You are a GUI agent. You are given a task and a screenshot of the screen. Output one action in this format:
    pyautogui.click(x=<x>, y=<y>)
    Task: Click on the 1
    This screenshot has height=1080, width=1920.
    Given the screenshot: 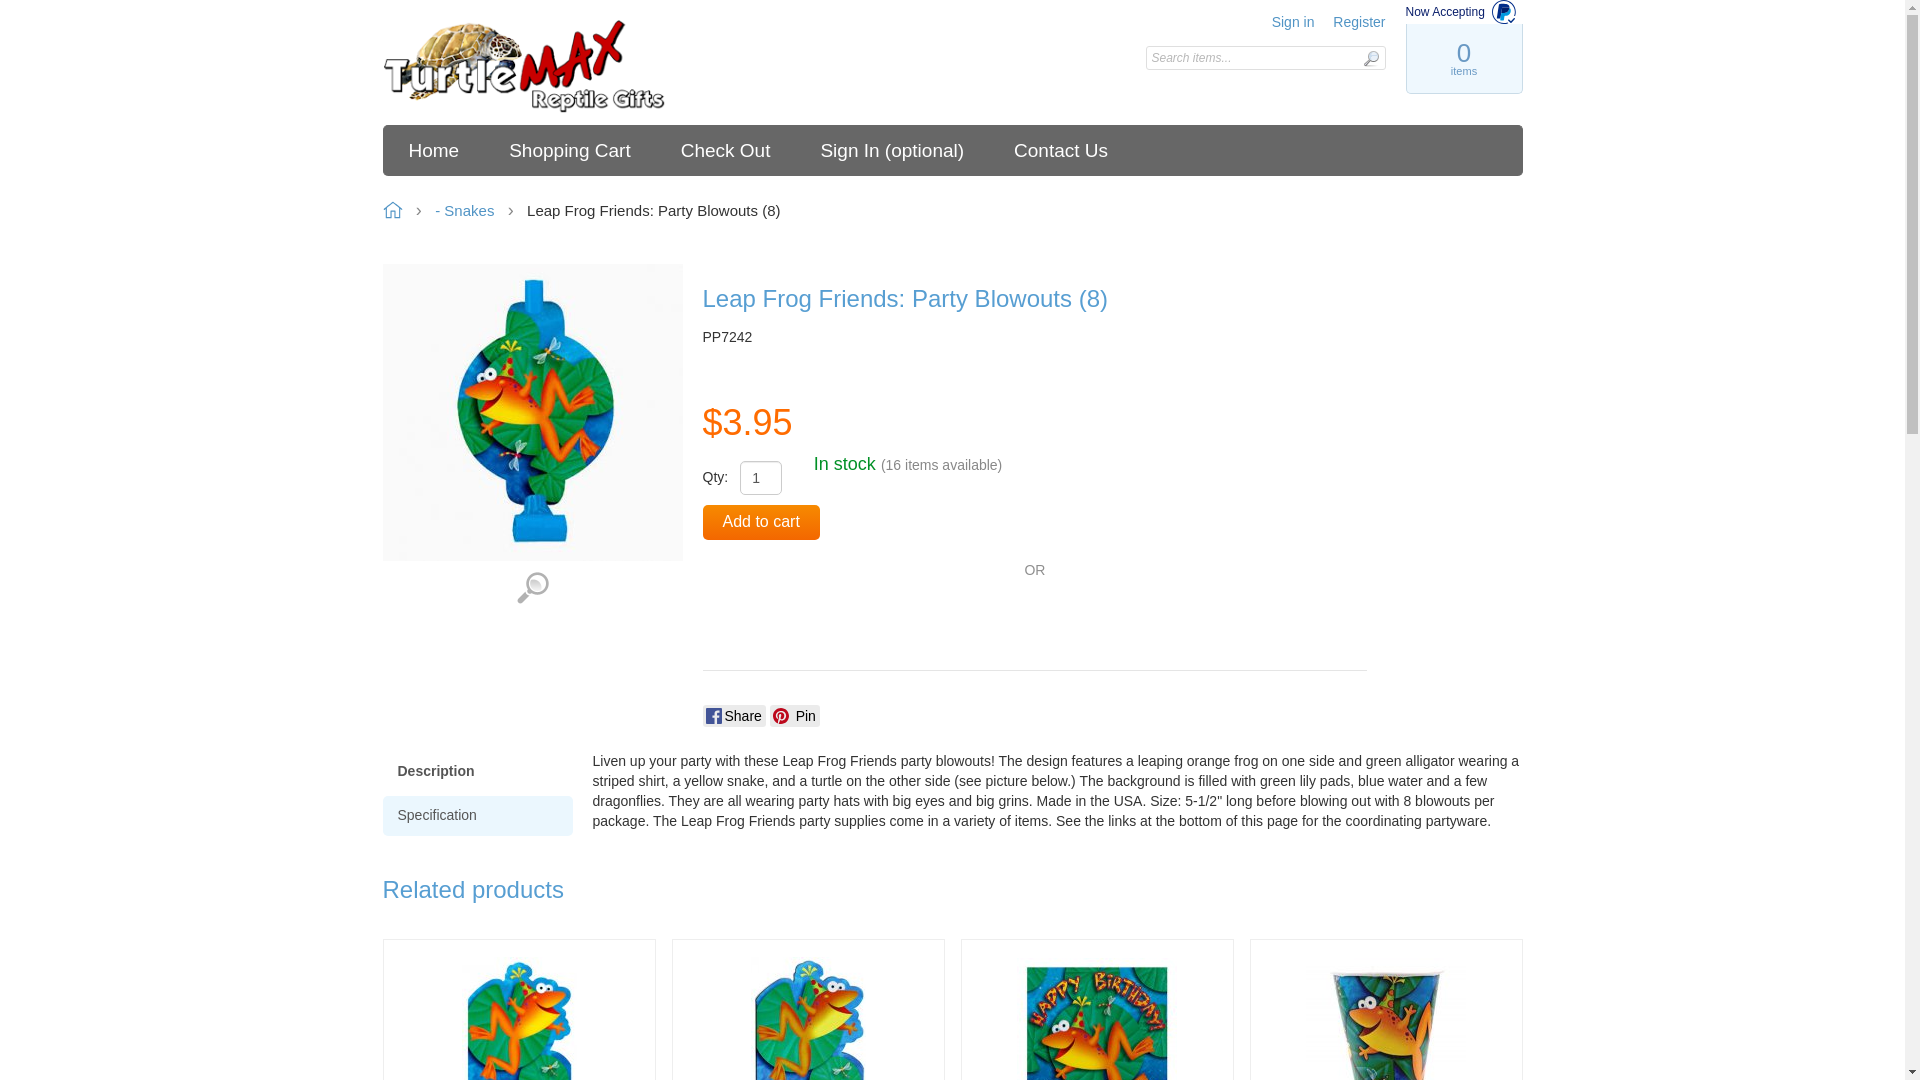 What is the action you would take?
    pyautogui.click(x=760, y=478)
    